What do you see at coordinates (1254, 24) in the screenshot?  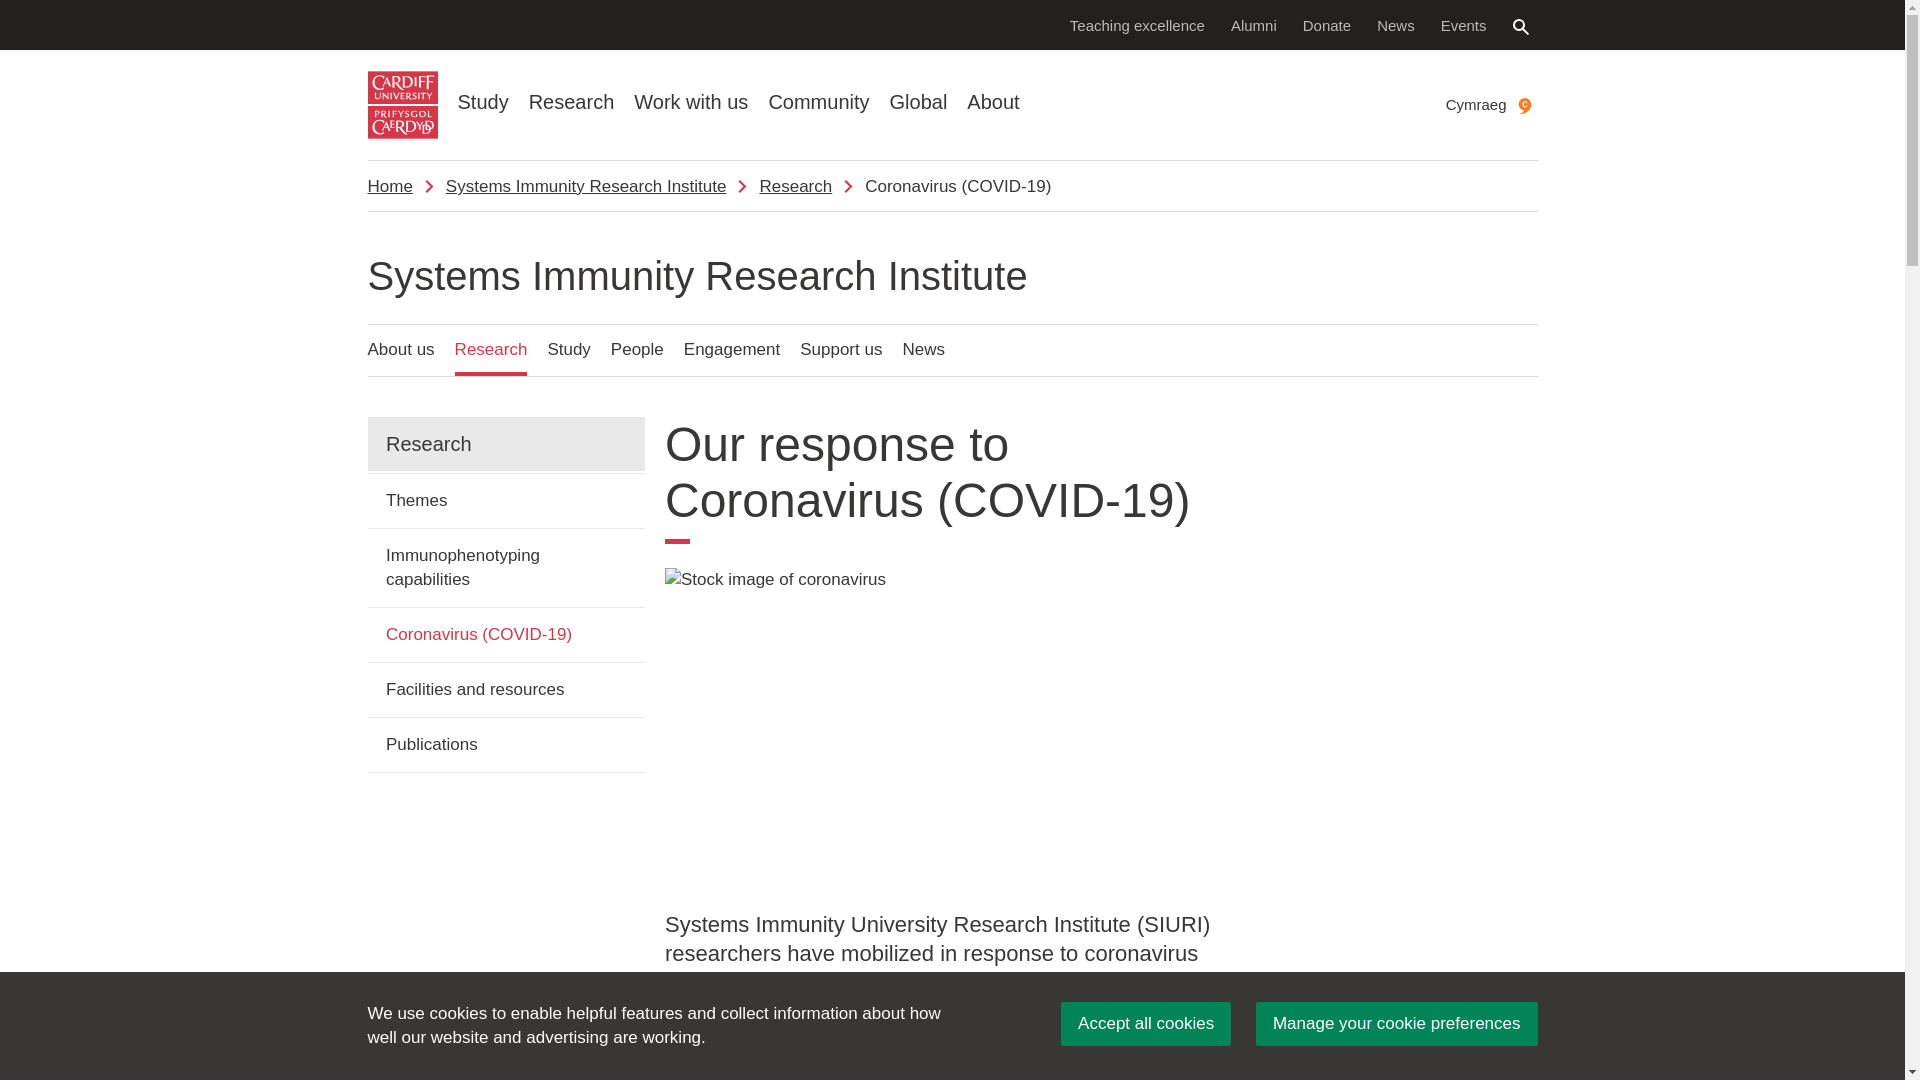 I see `Alumni` at bounding box center [1254, 24].